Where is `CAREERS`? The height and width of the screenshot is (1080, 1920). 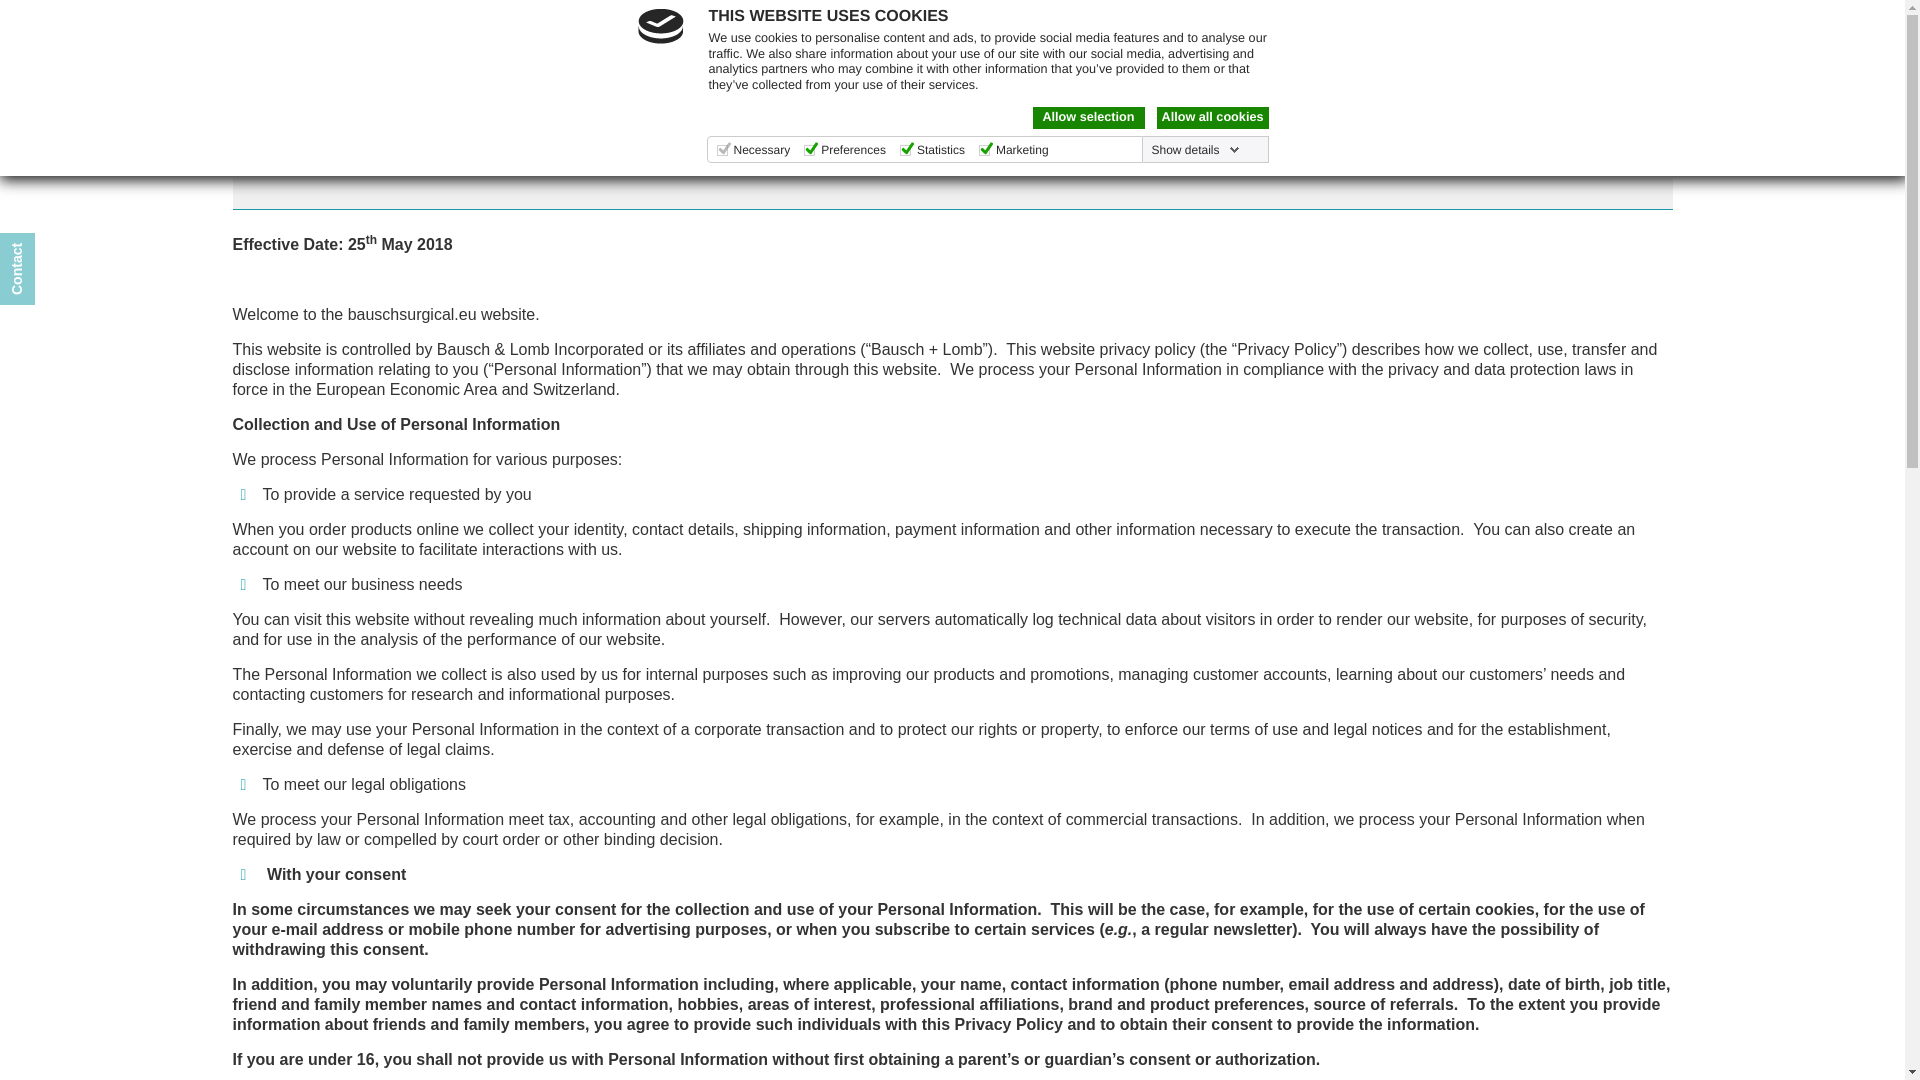 CAREERS is located at coordinates (976, 80).